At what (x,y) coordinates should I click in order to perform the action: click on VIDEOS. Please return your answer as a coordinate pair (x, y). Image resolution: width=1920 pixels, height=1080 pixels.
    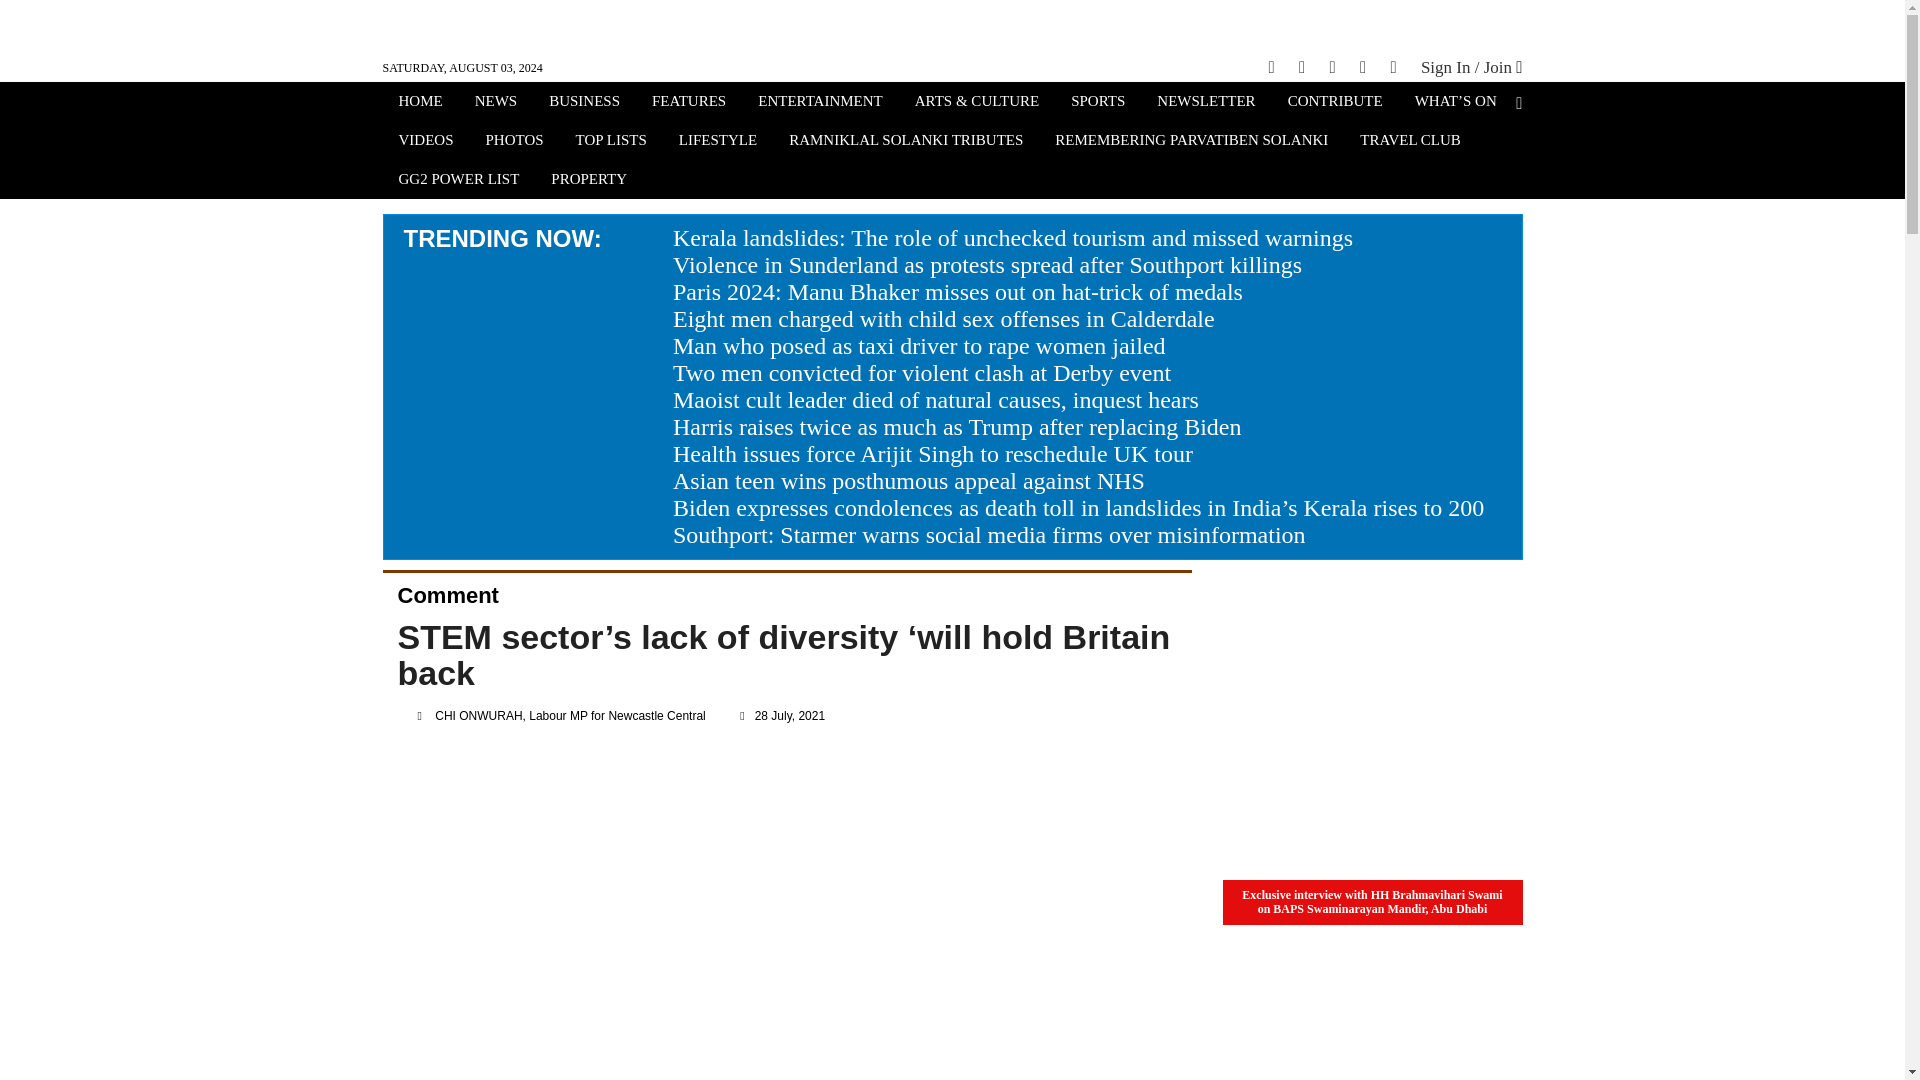
    Looking at the image, I should click on (424, 142).